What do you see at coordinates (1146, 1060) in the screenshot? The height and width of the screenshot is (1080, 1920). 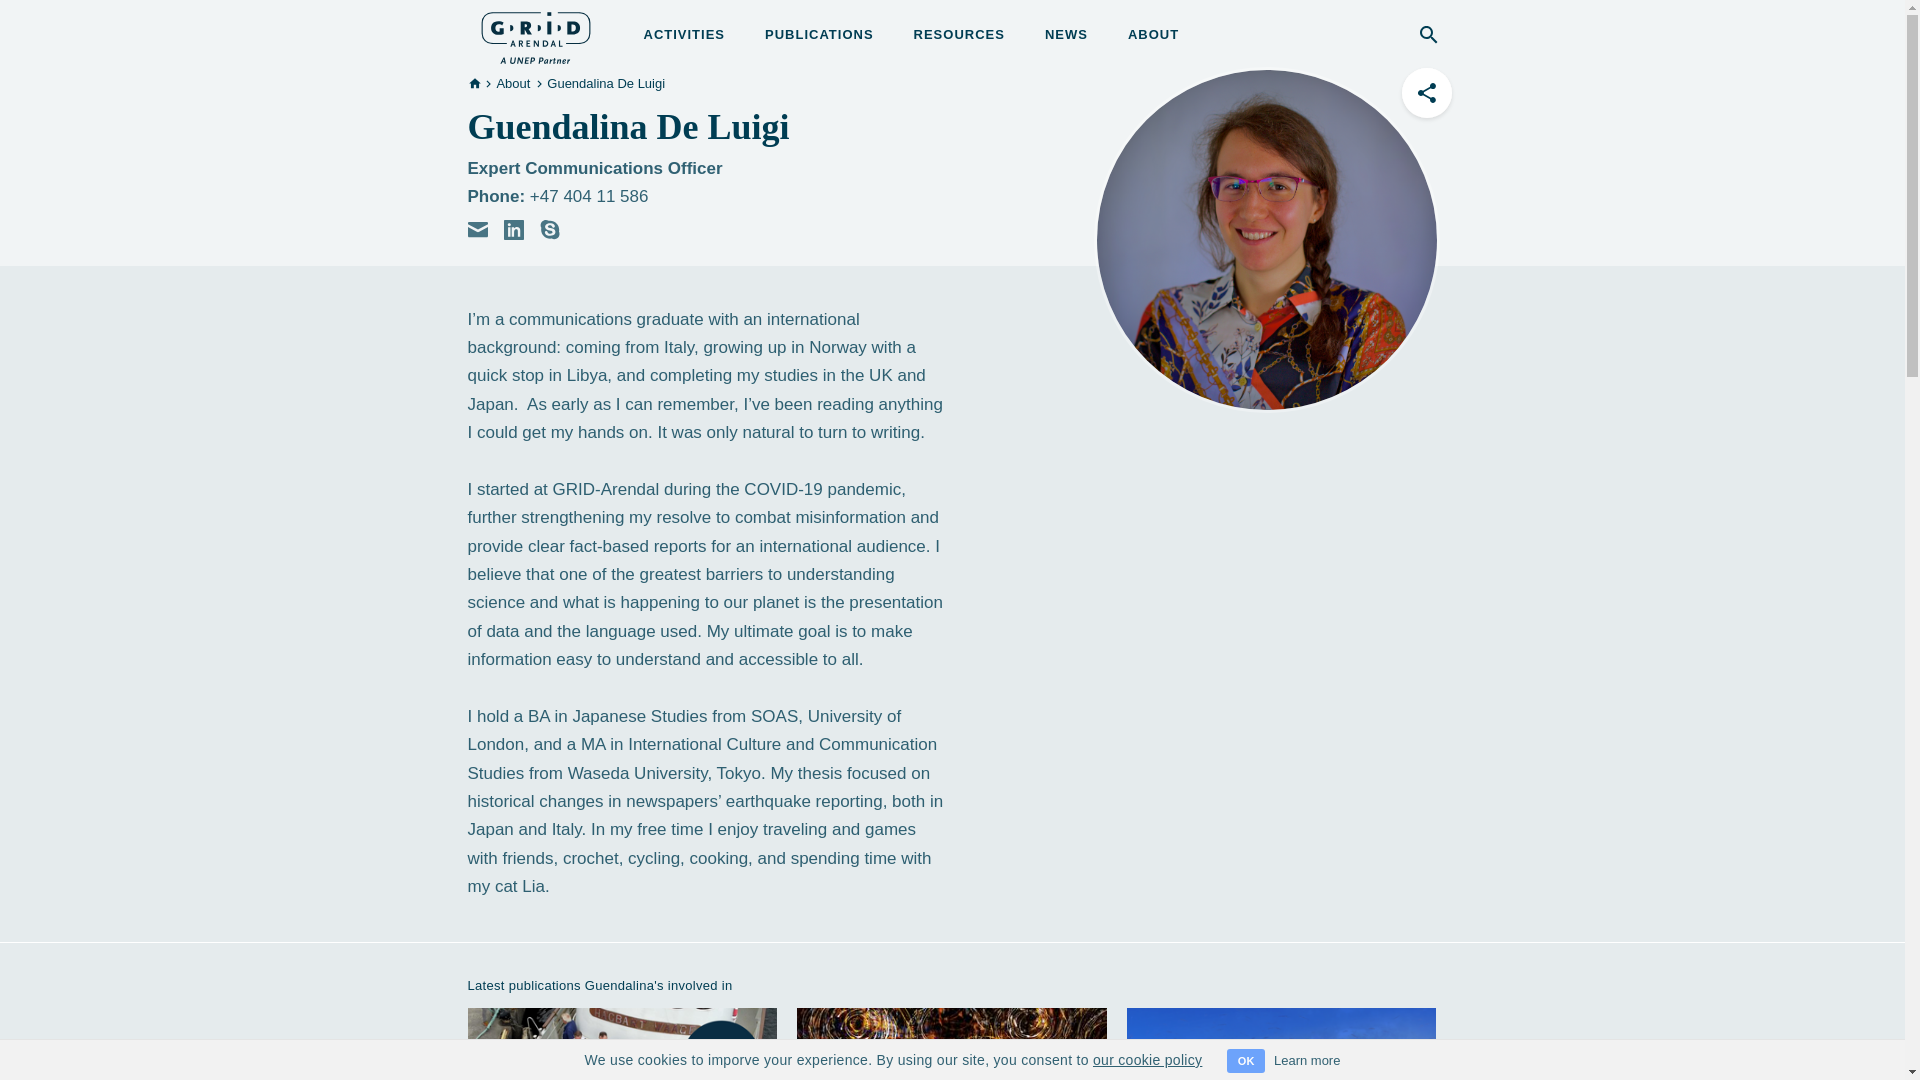 I see `our cookie policy` at bounding box center [1146, 1060].